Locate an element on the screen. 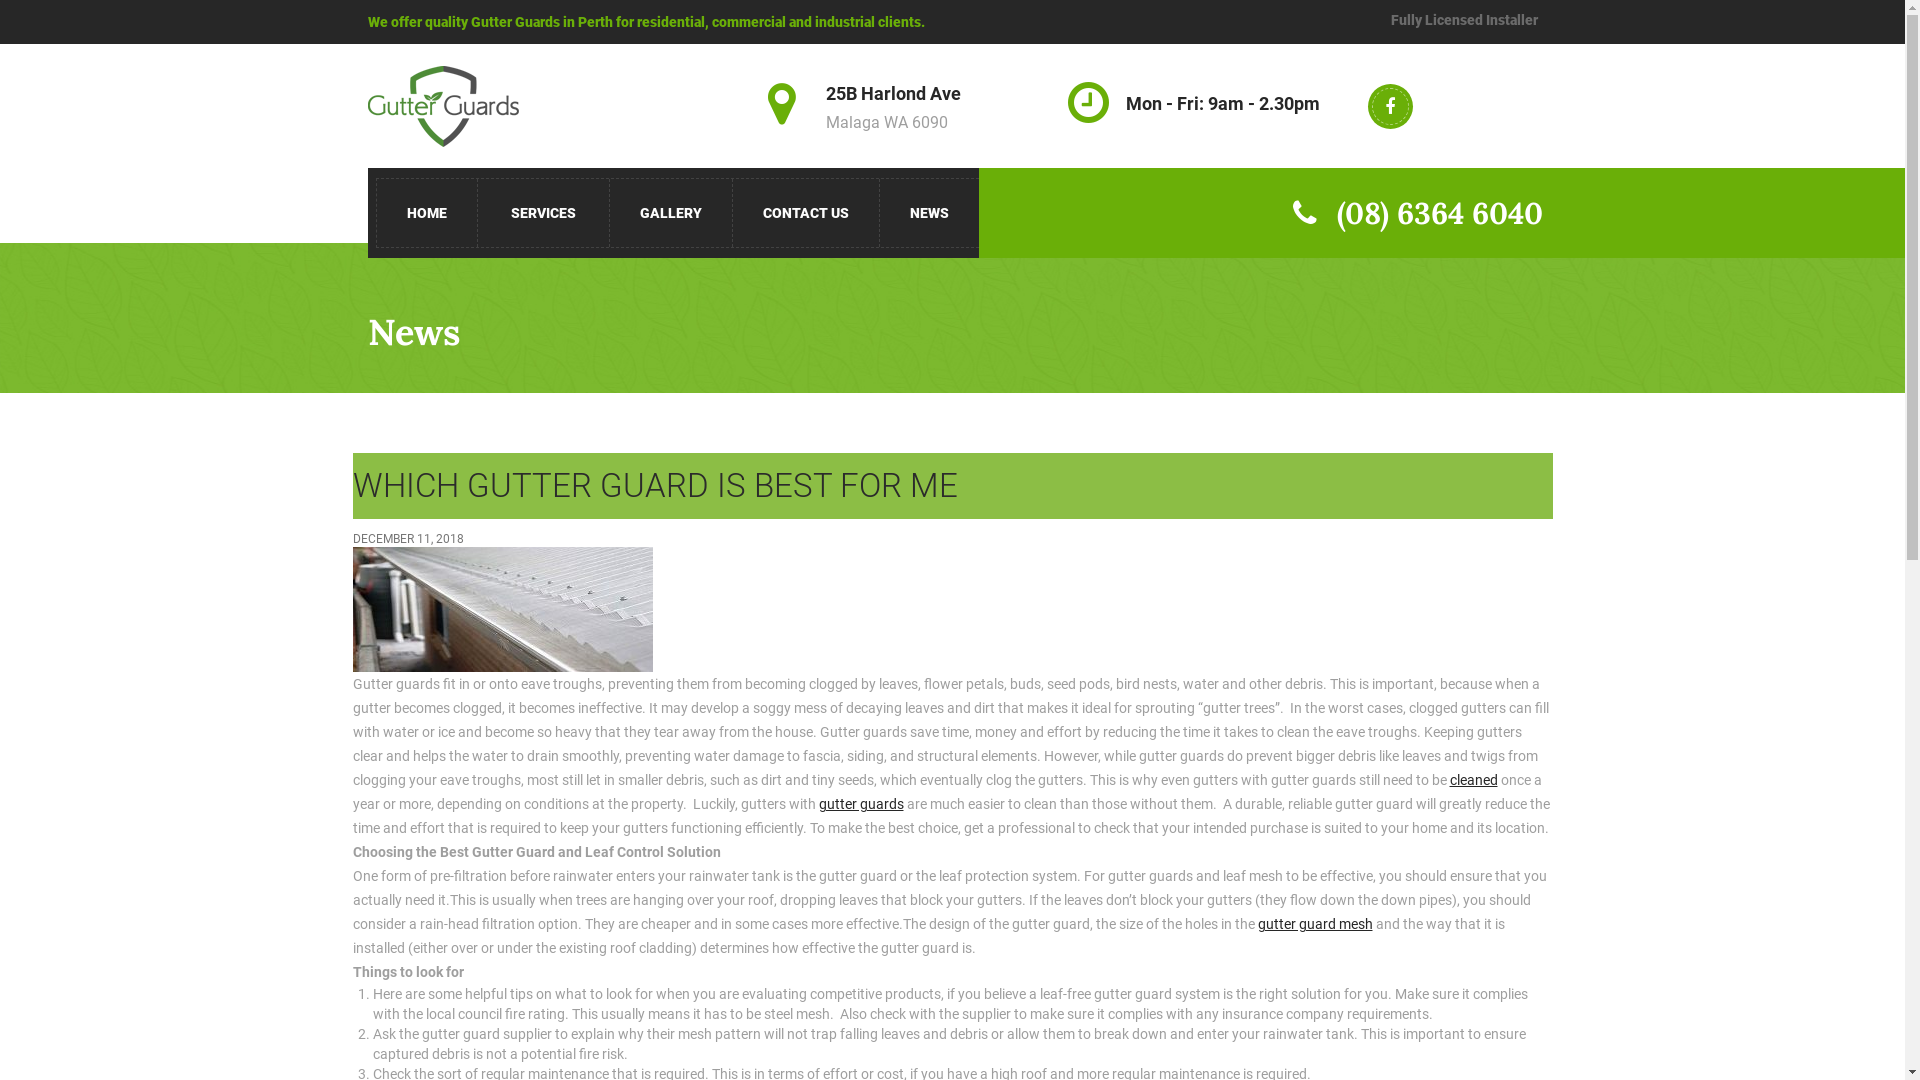 The height and width of the screenshot is (1080, 1920). DECEMBER 11, 2018 is located at coordinates (408, 539).